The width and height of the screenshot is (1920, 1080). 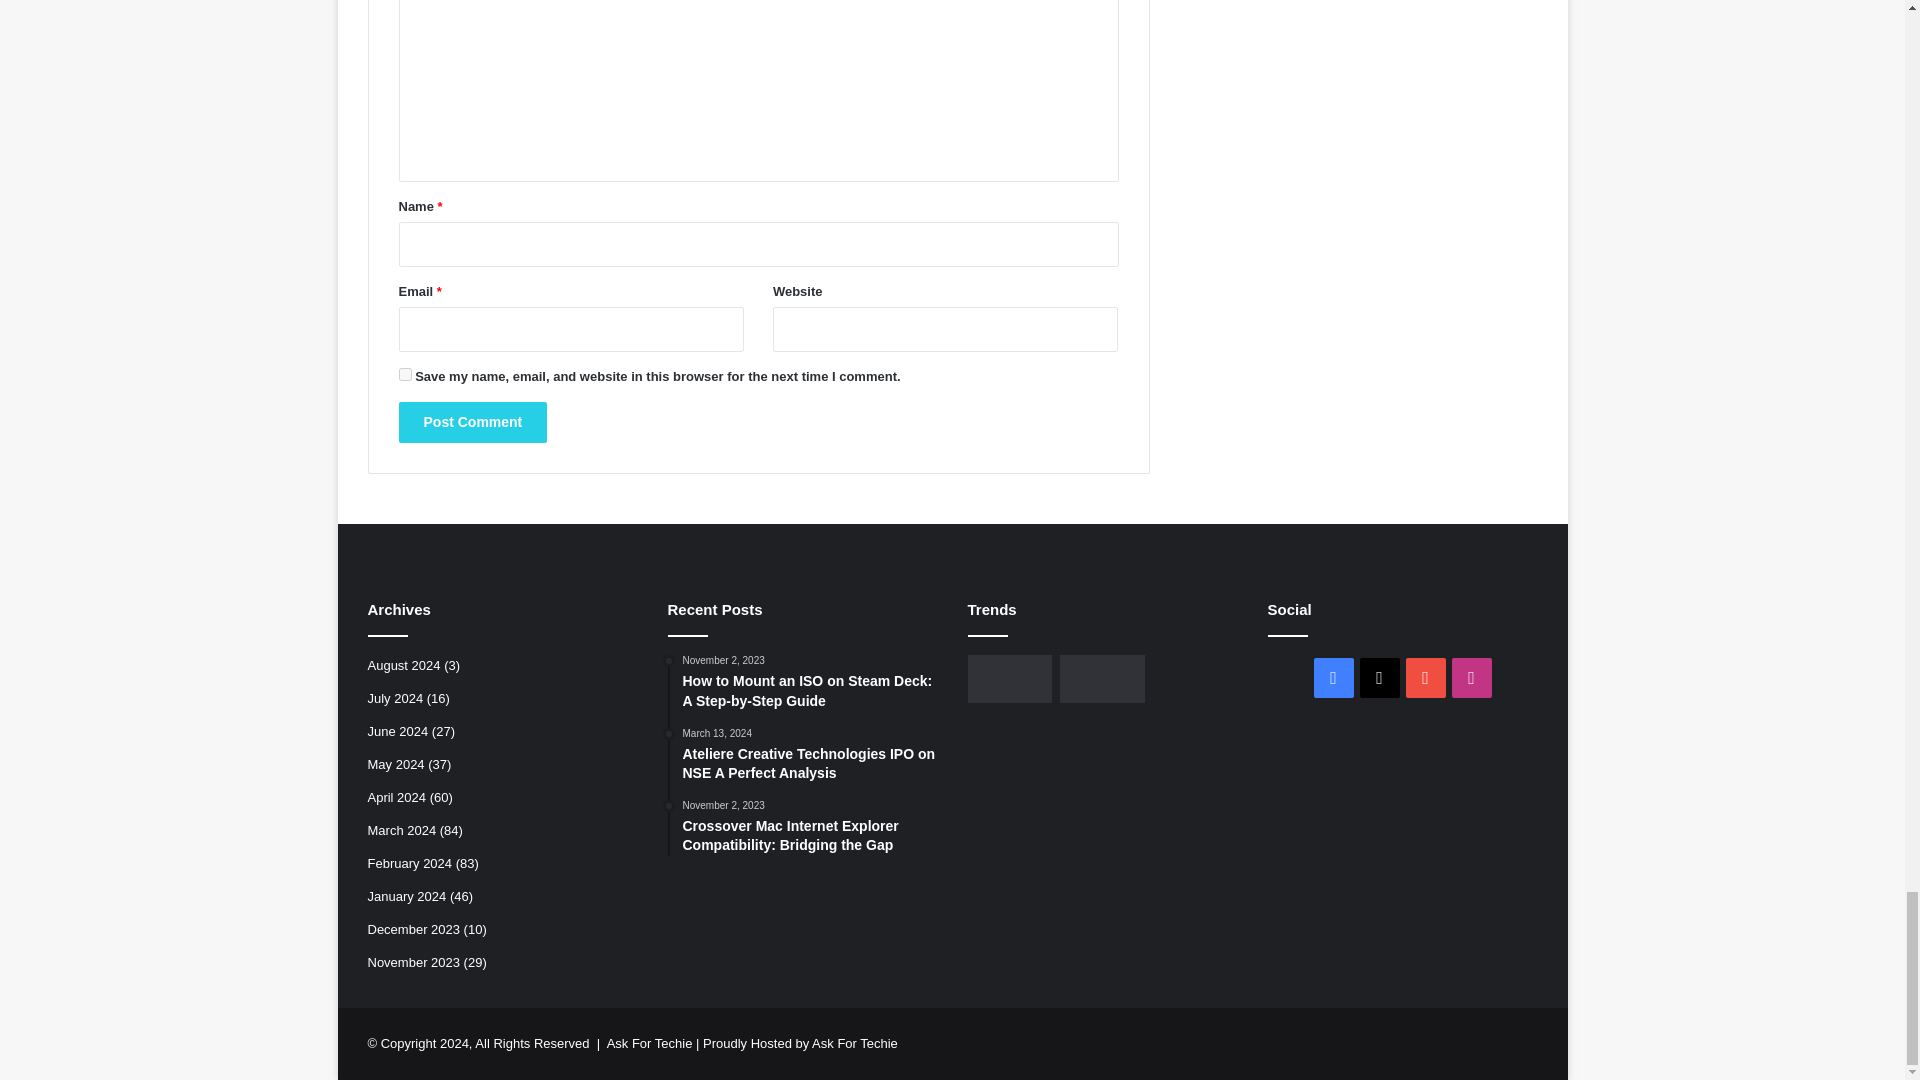 I want to click on yes, so click(x=404, y=374).